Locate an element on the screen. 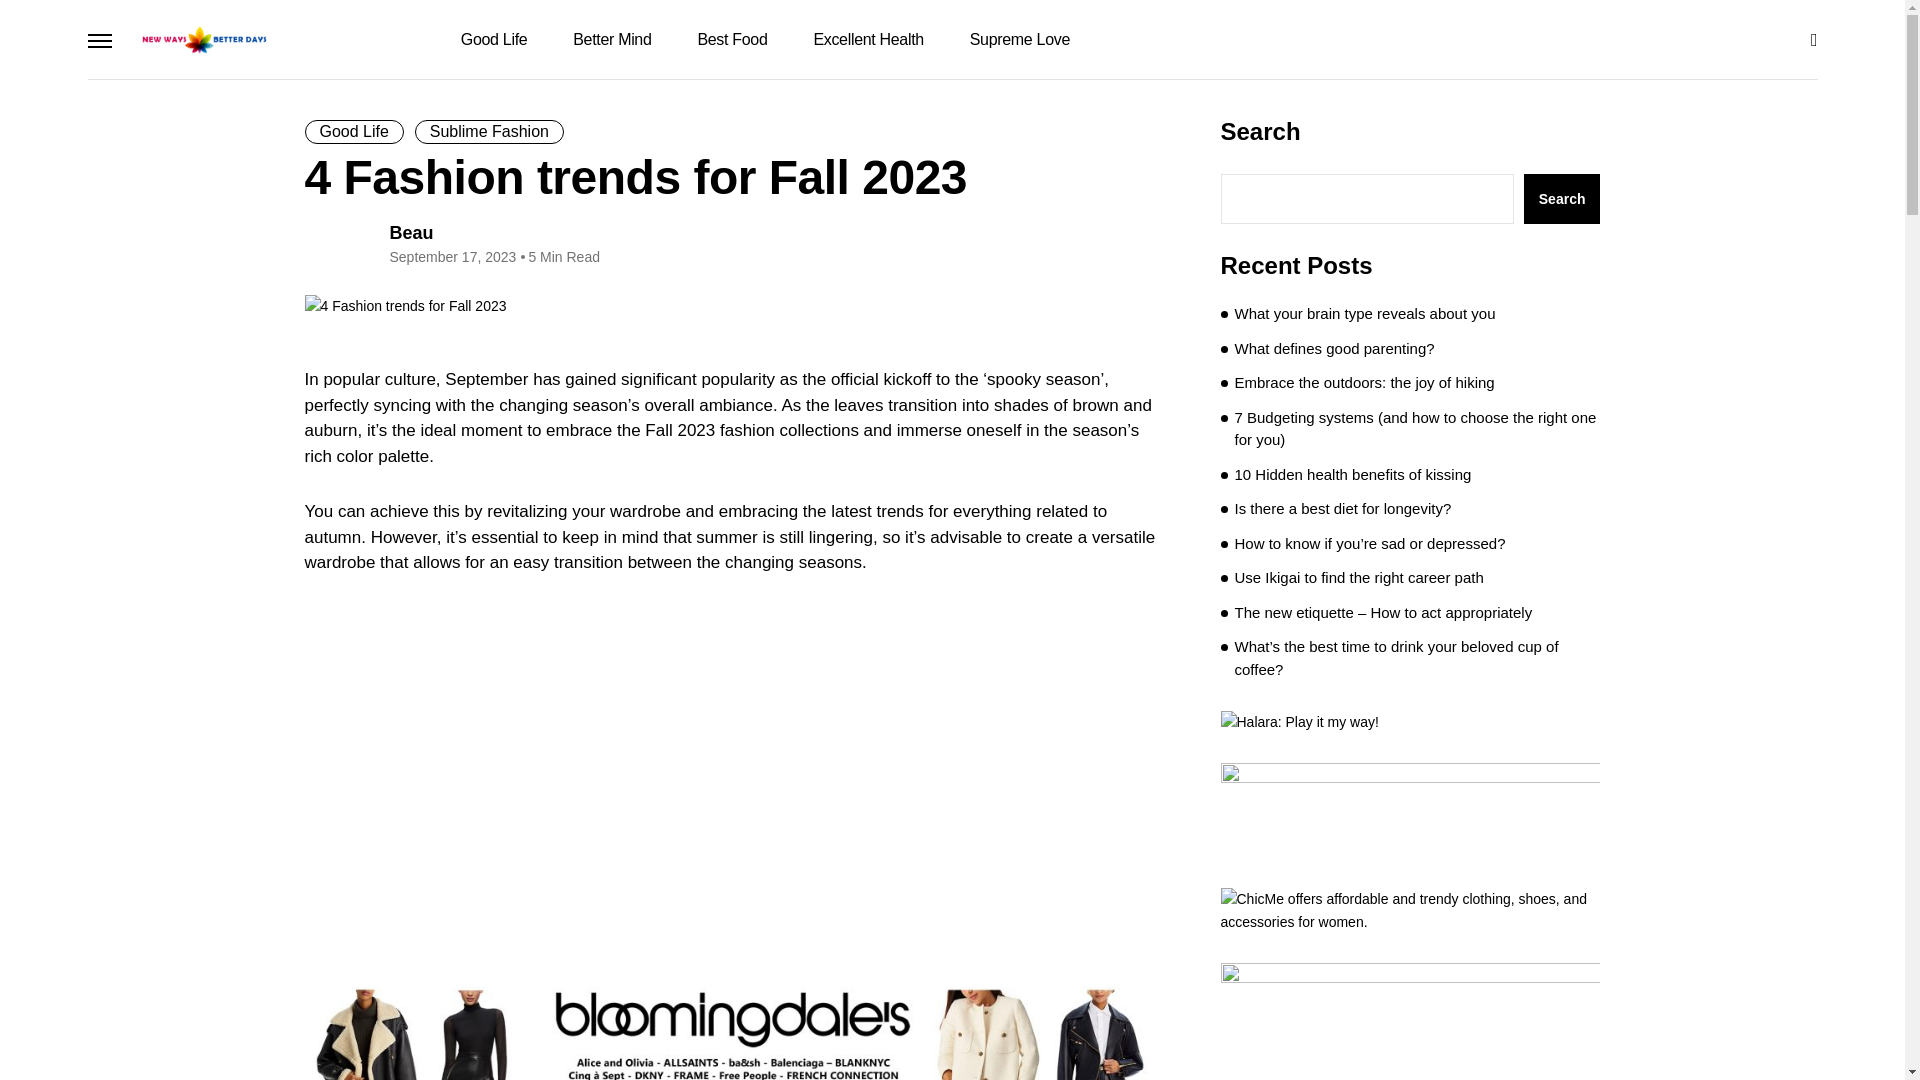  Better Mind is located at coordinates (612, 40).